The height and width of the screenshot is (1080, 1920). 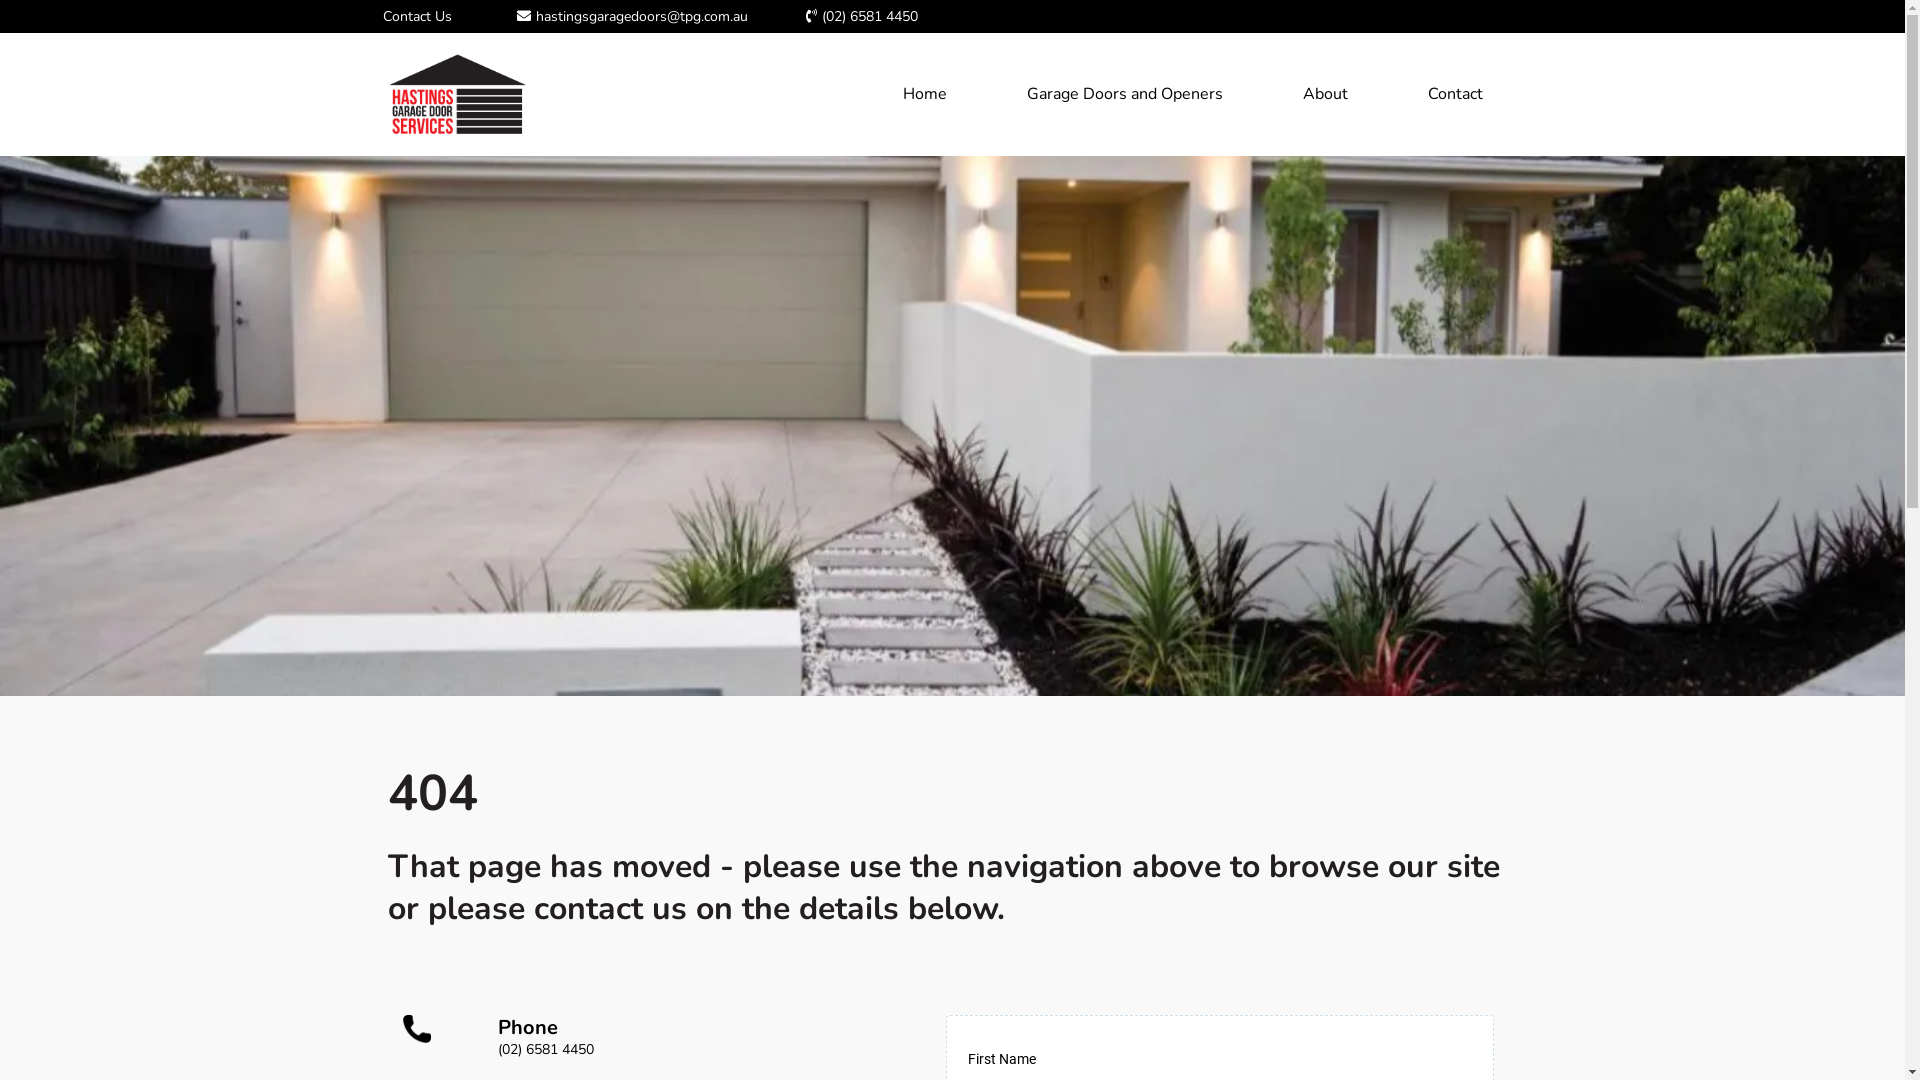 I want to click on (02) 6581 4450, so click(x=546, y=1050).